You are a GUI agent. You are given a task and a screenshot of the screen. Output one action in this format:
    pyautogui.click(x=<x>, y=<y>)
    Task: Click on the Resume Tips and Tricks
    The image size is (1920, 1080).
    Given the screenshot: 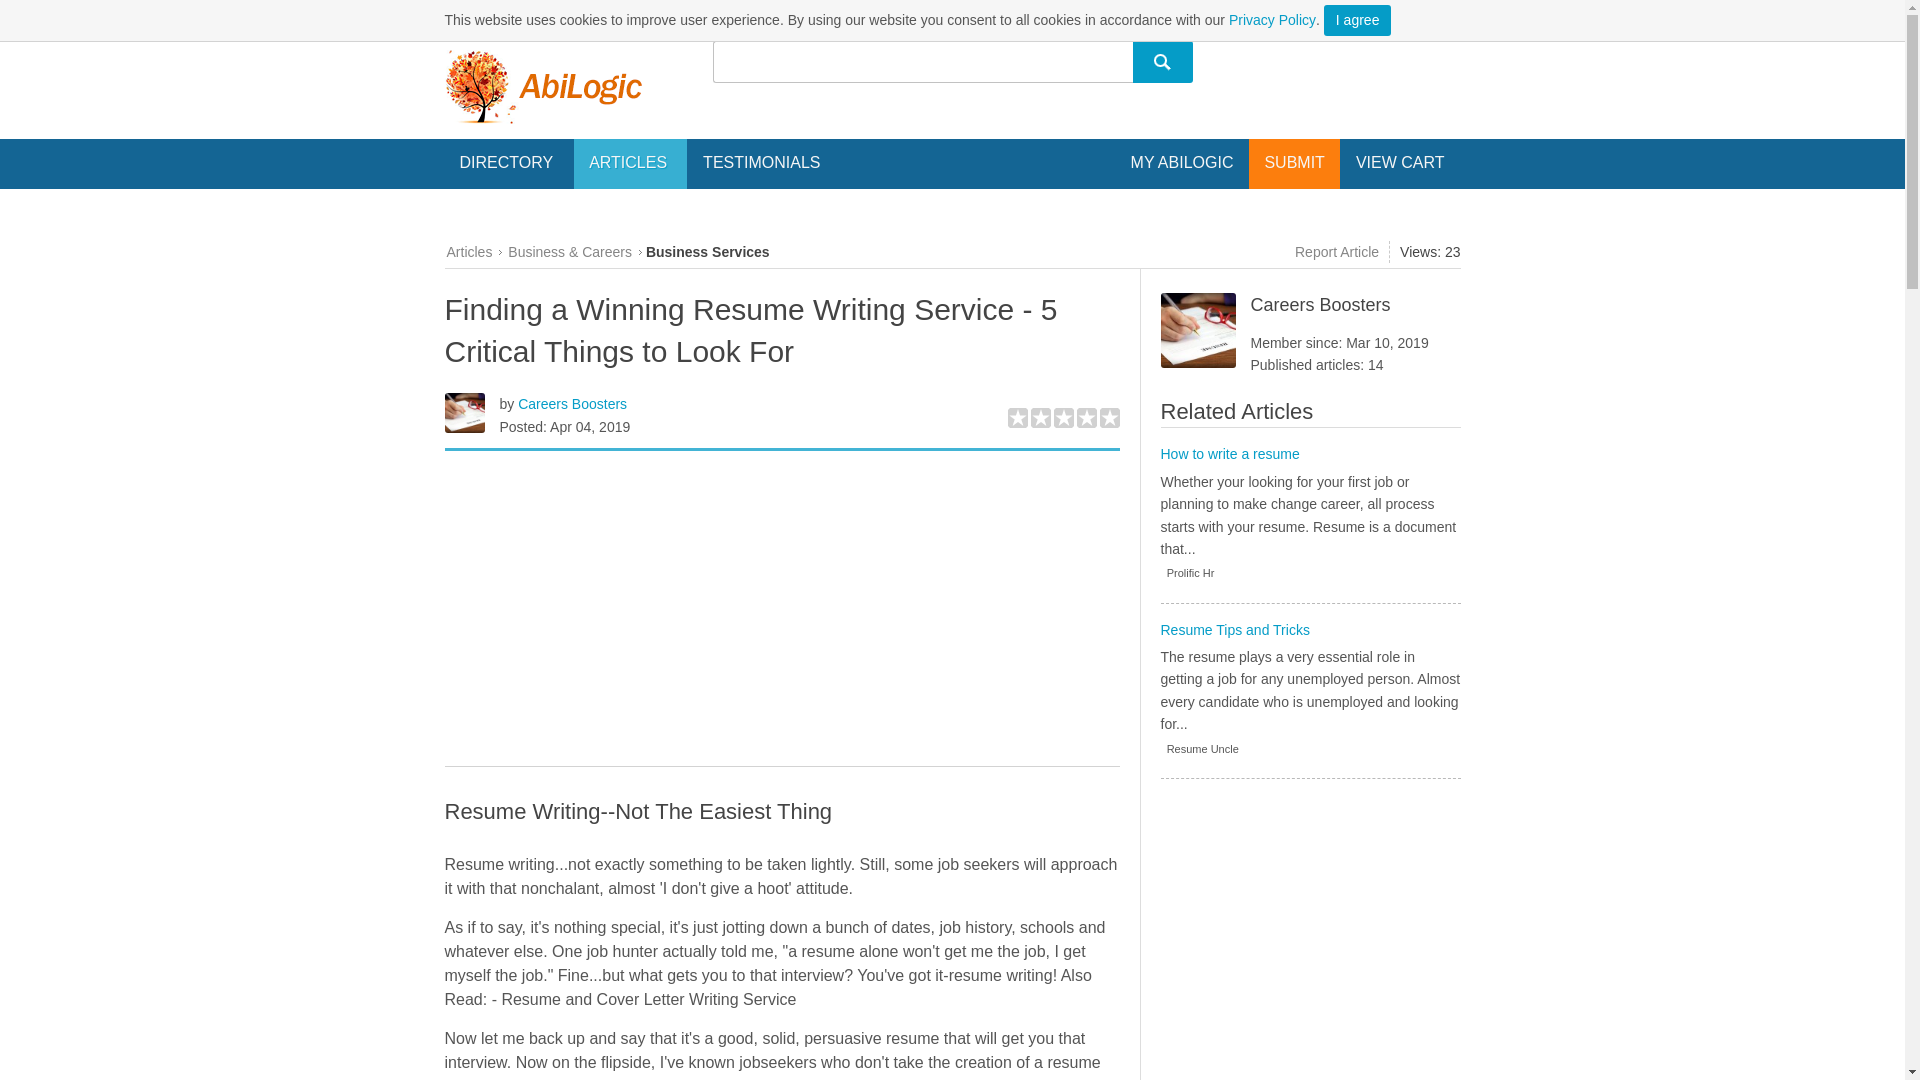 What is the action you would take?
    pyautogui.click(x=1234, y=630)
    